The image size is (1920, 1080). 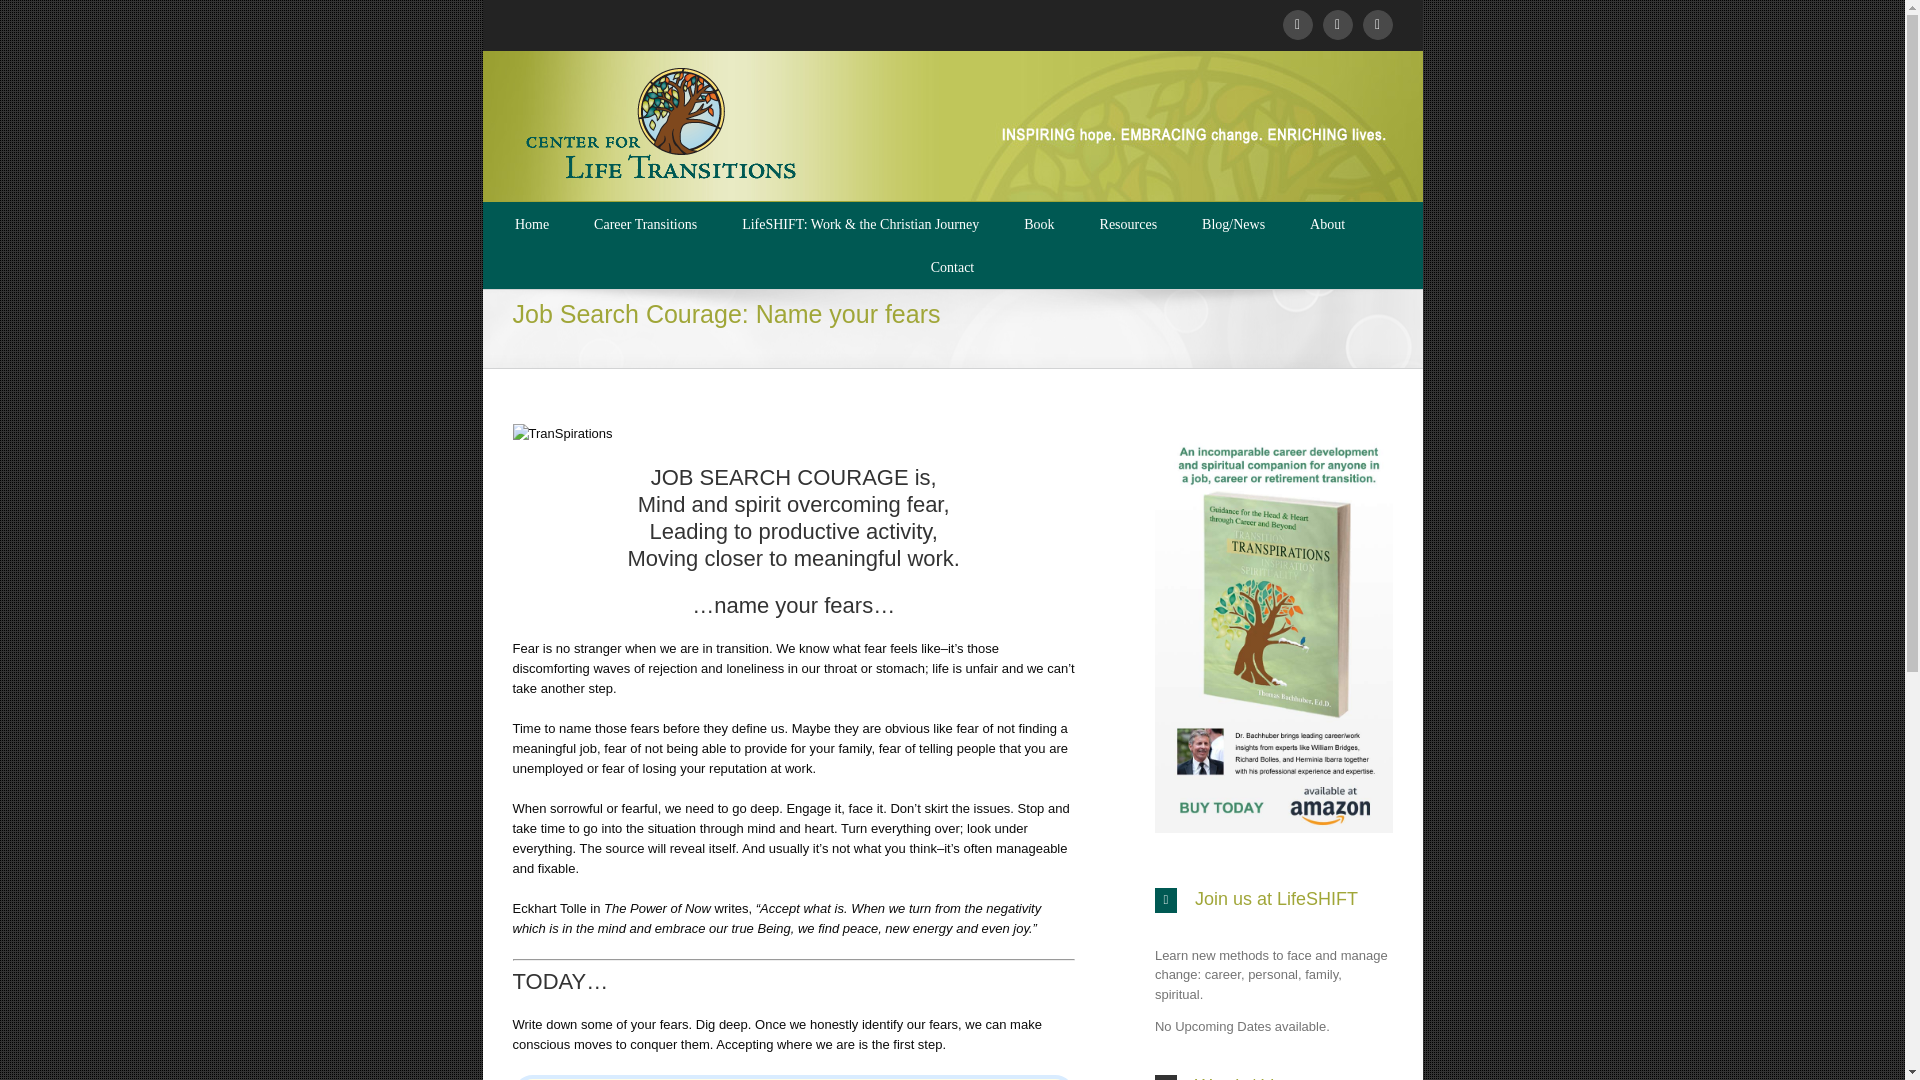 I want to click on Resources, so click(x=1128, y=223).